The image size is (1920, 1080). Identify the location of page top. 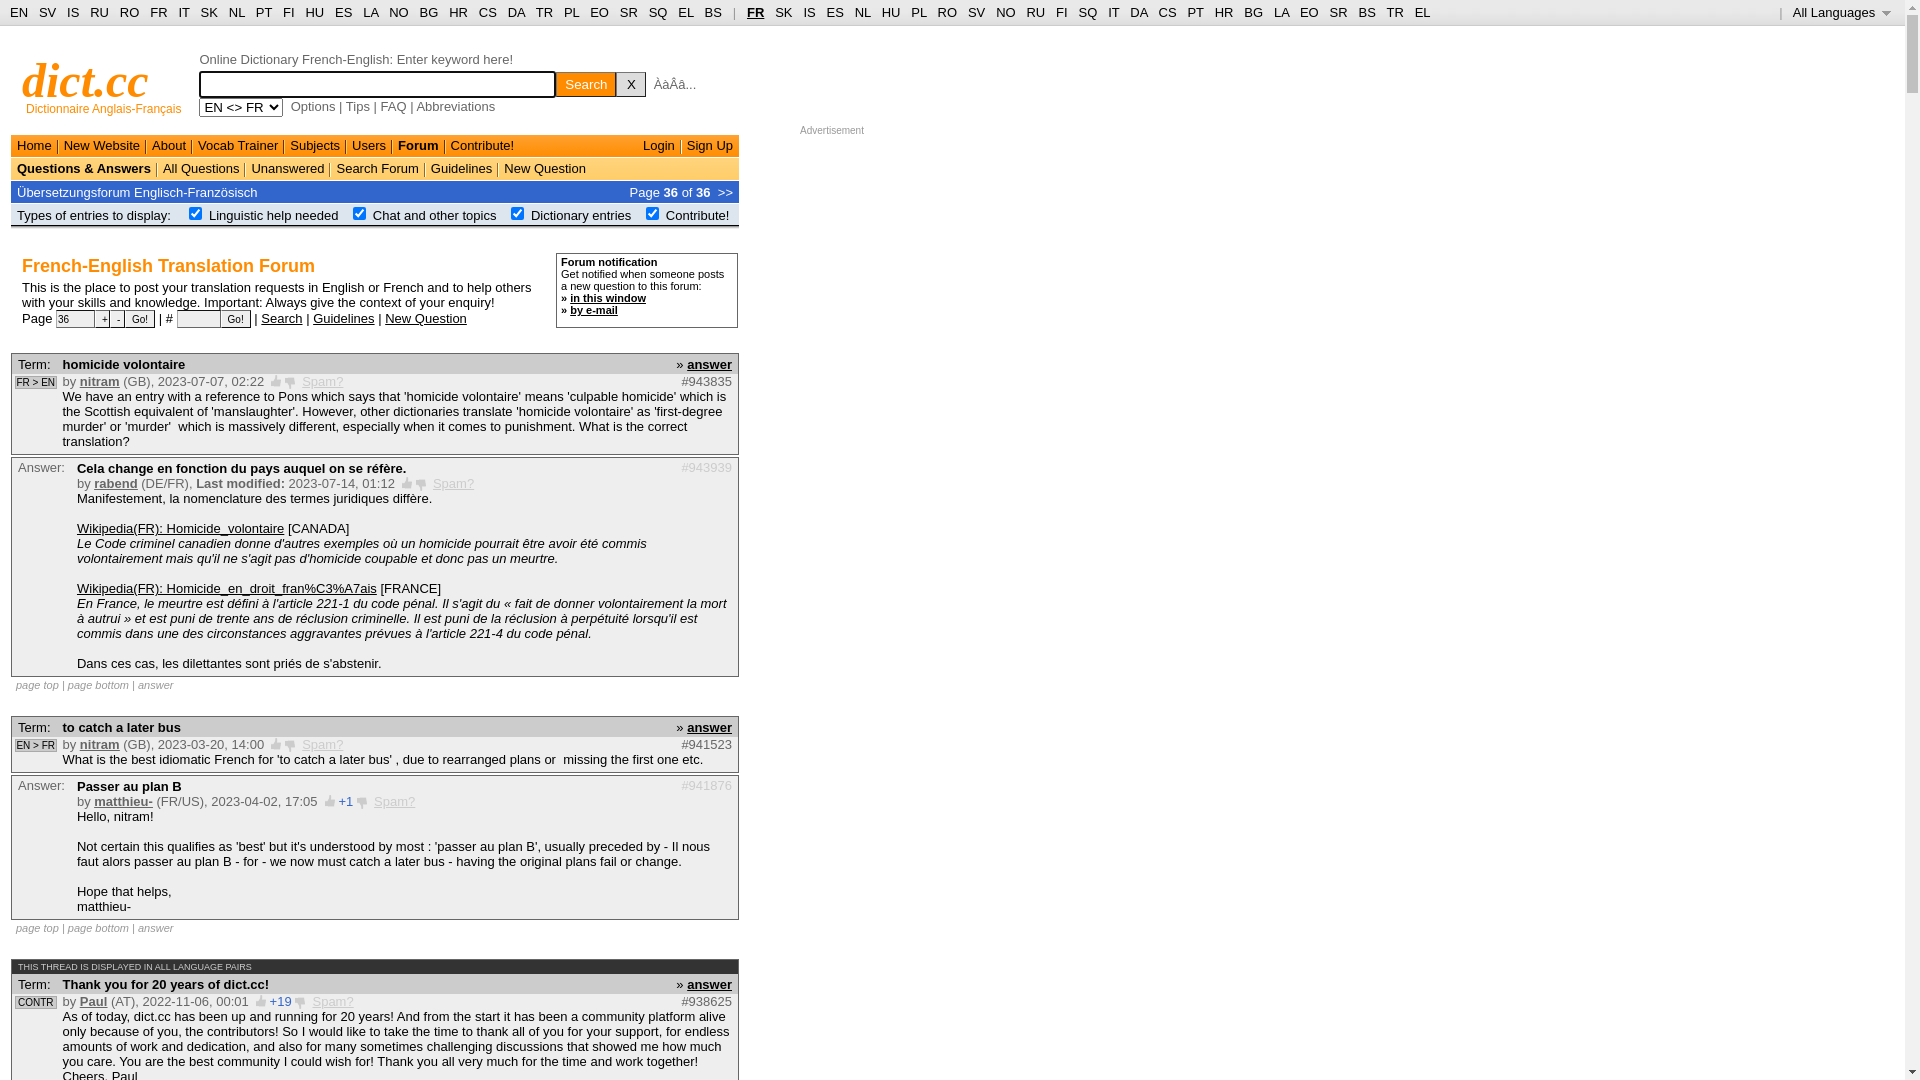
(38, 685).